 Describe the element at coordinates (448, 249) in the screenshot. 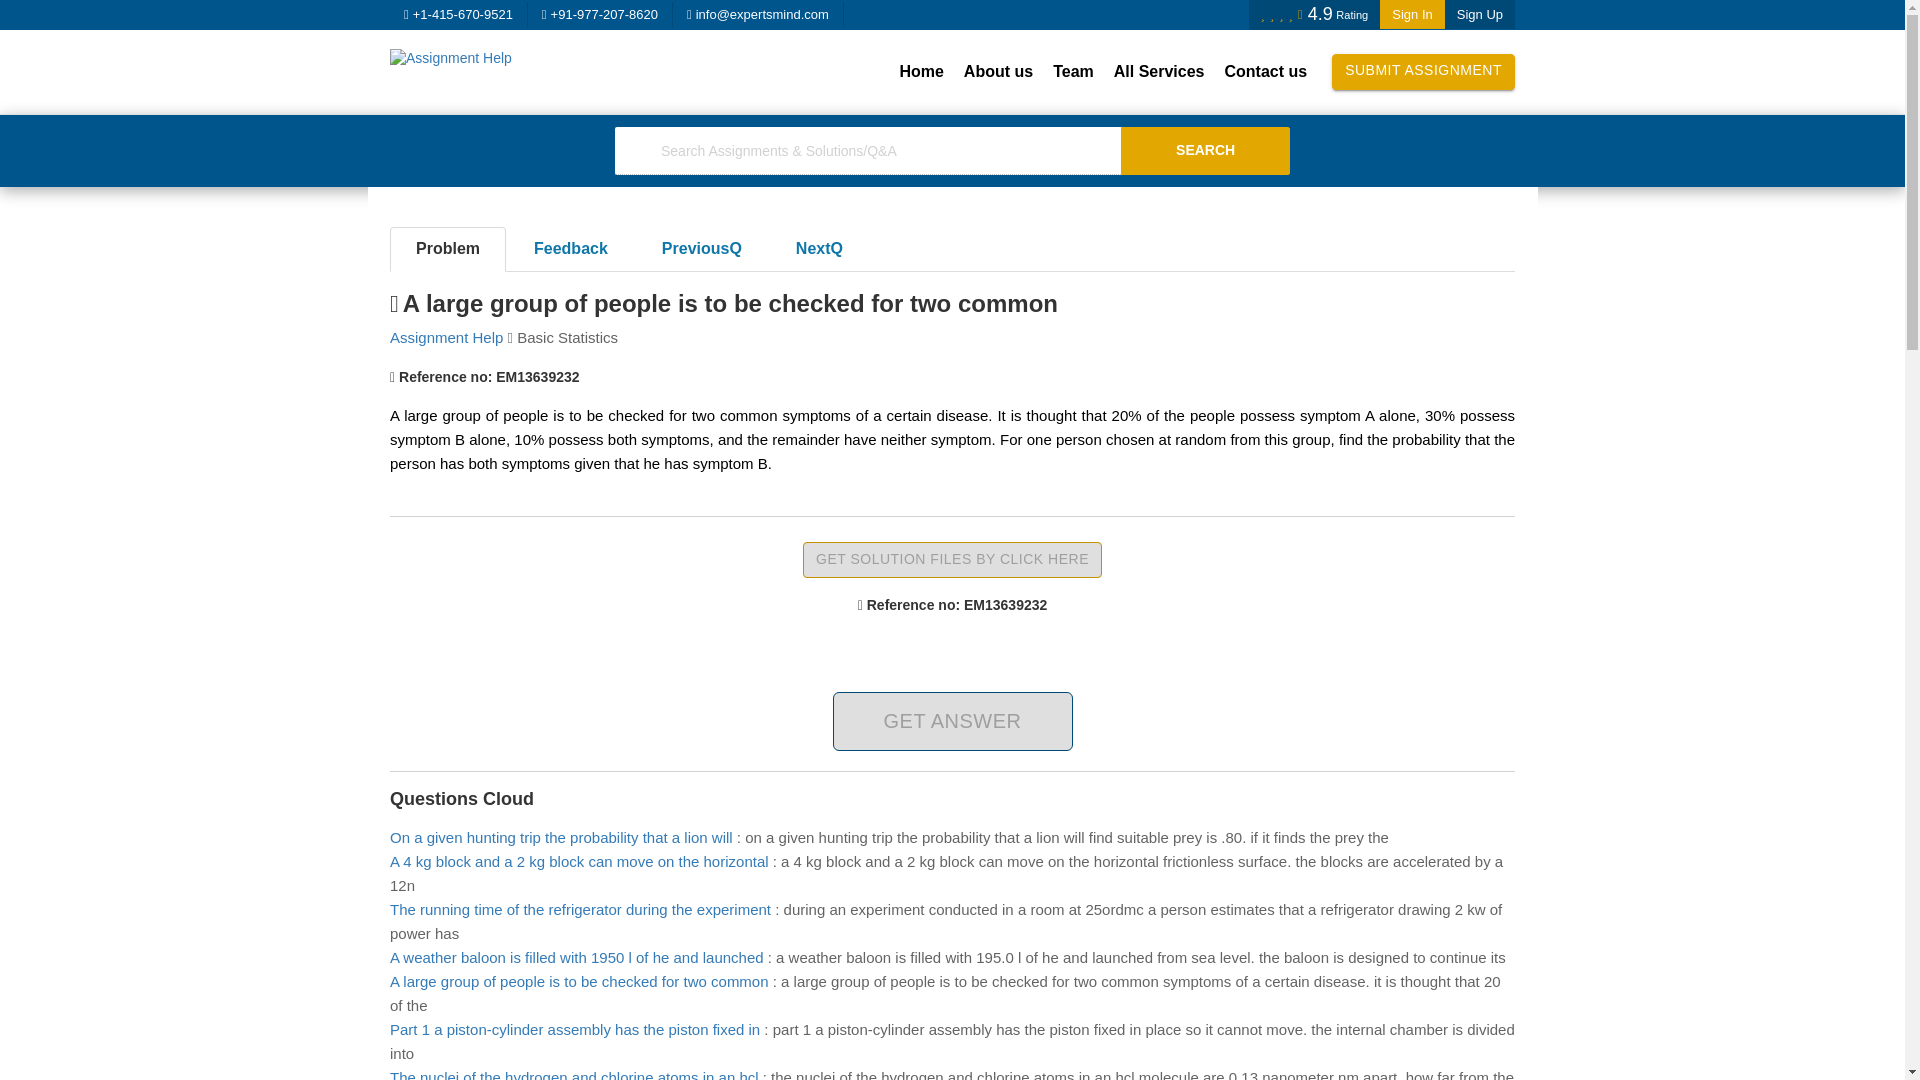

I see `Problem` at that location.